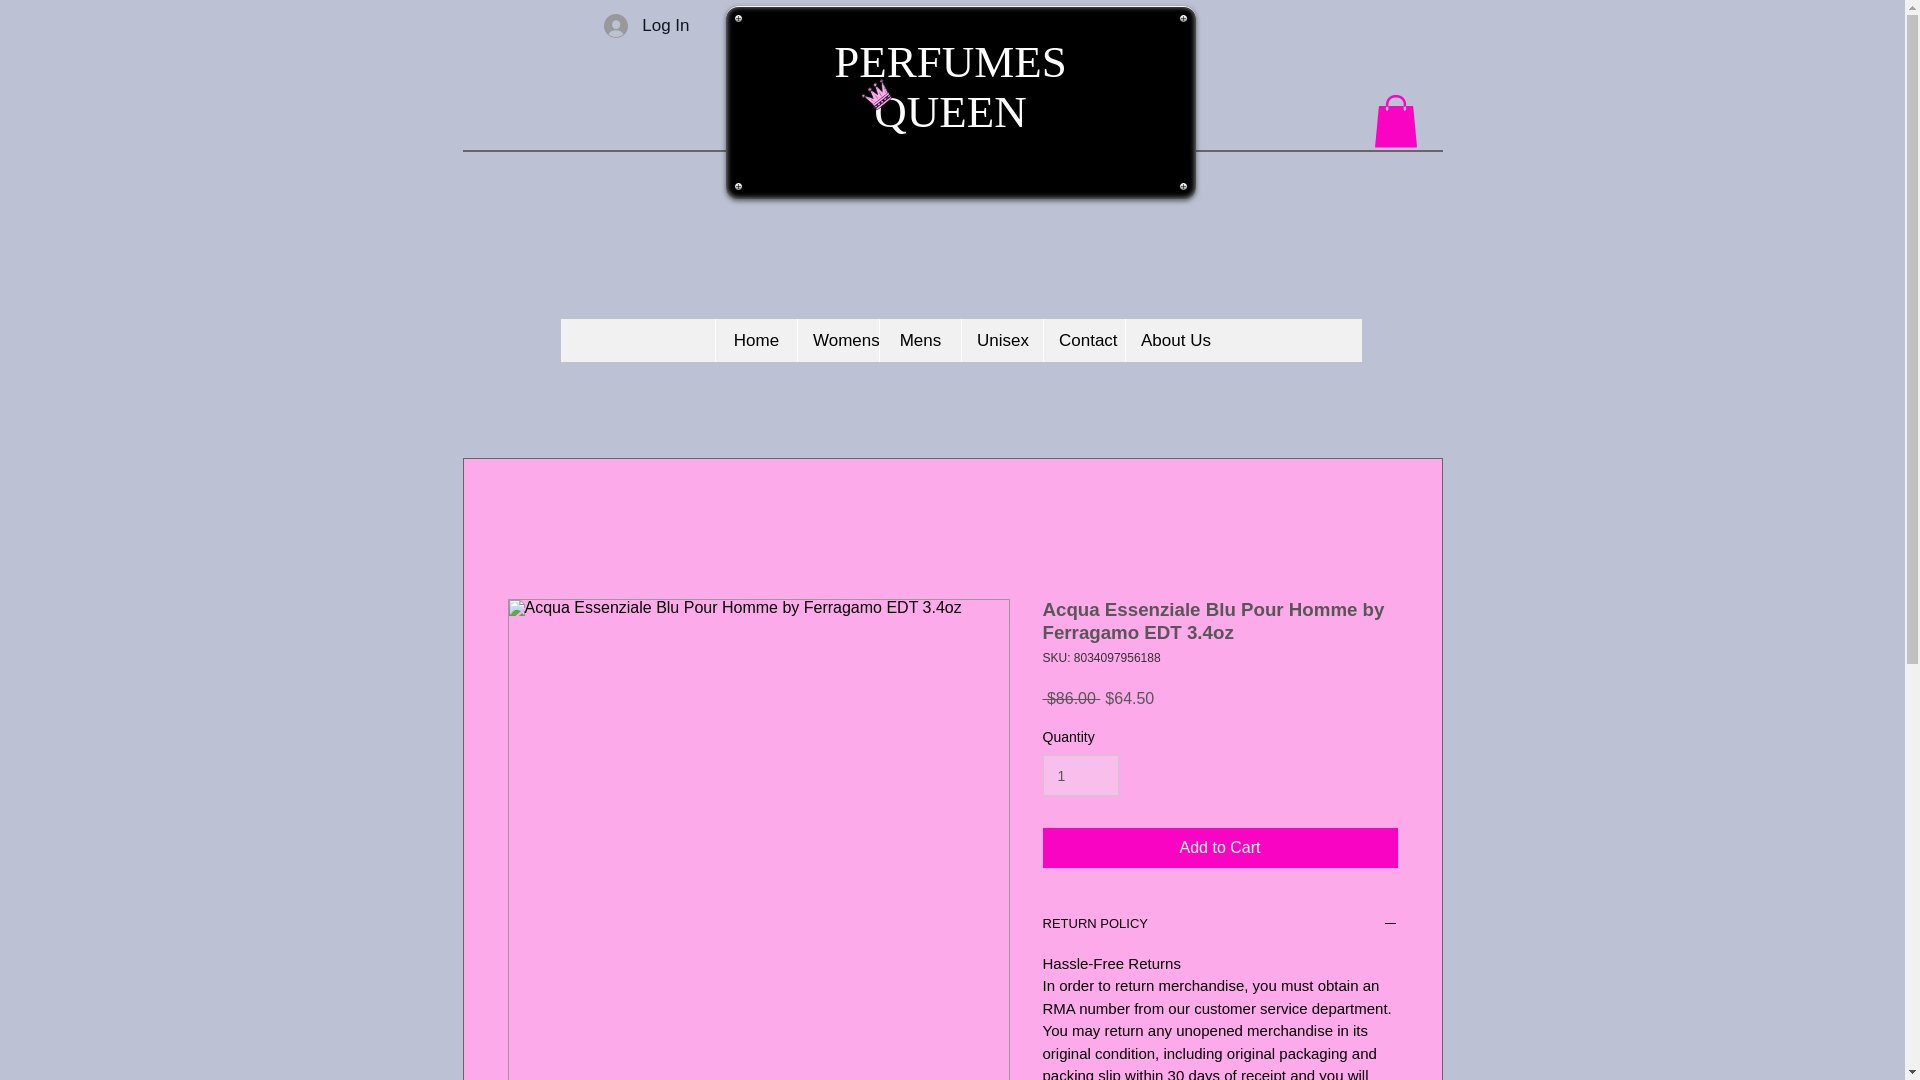 The width and height of the screenshot is (1920, 1080). I want to click on Womens, so click(838, 340).